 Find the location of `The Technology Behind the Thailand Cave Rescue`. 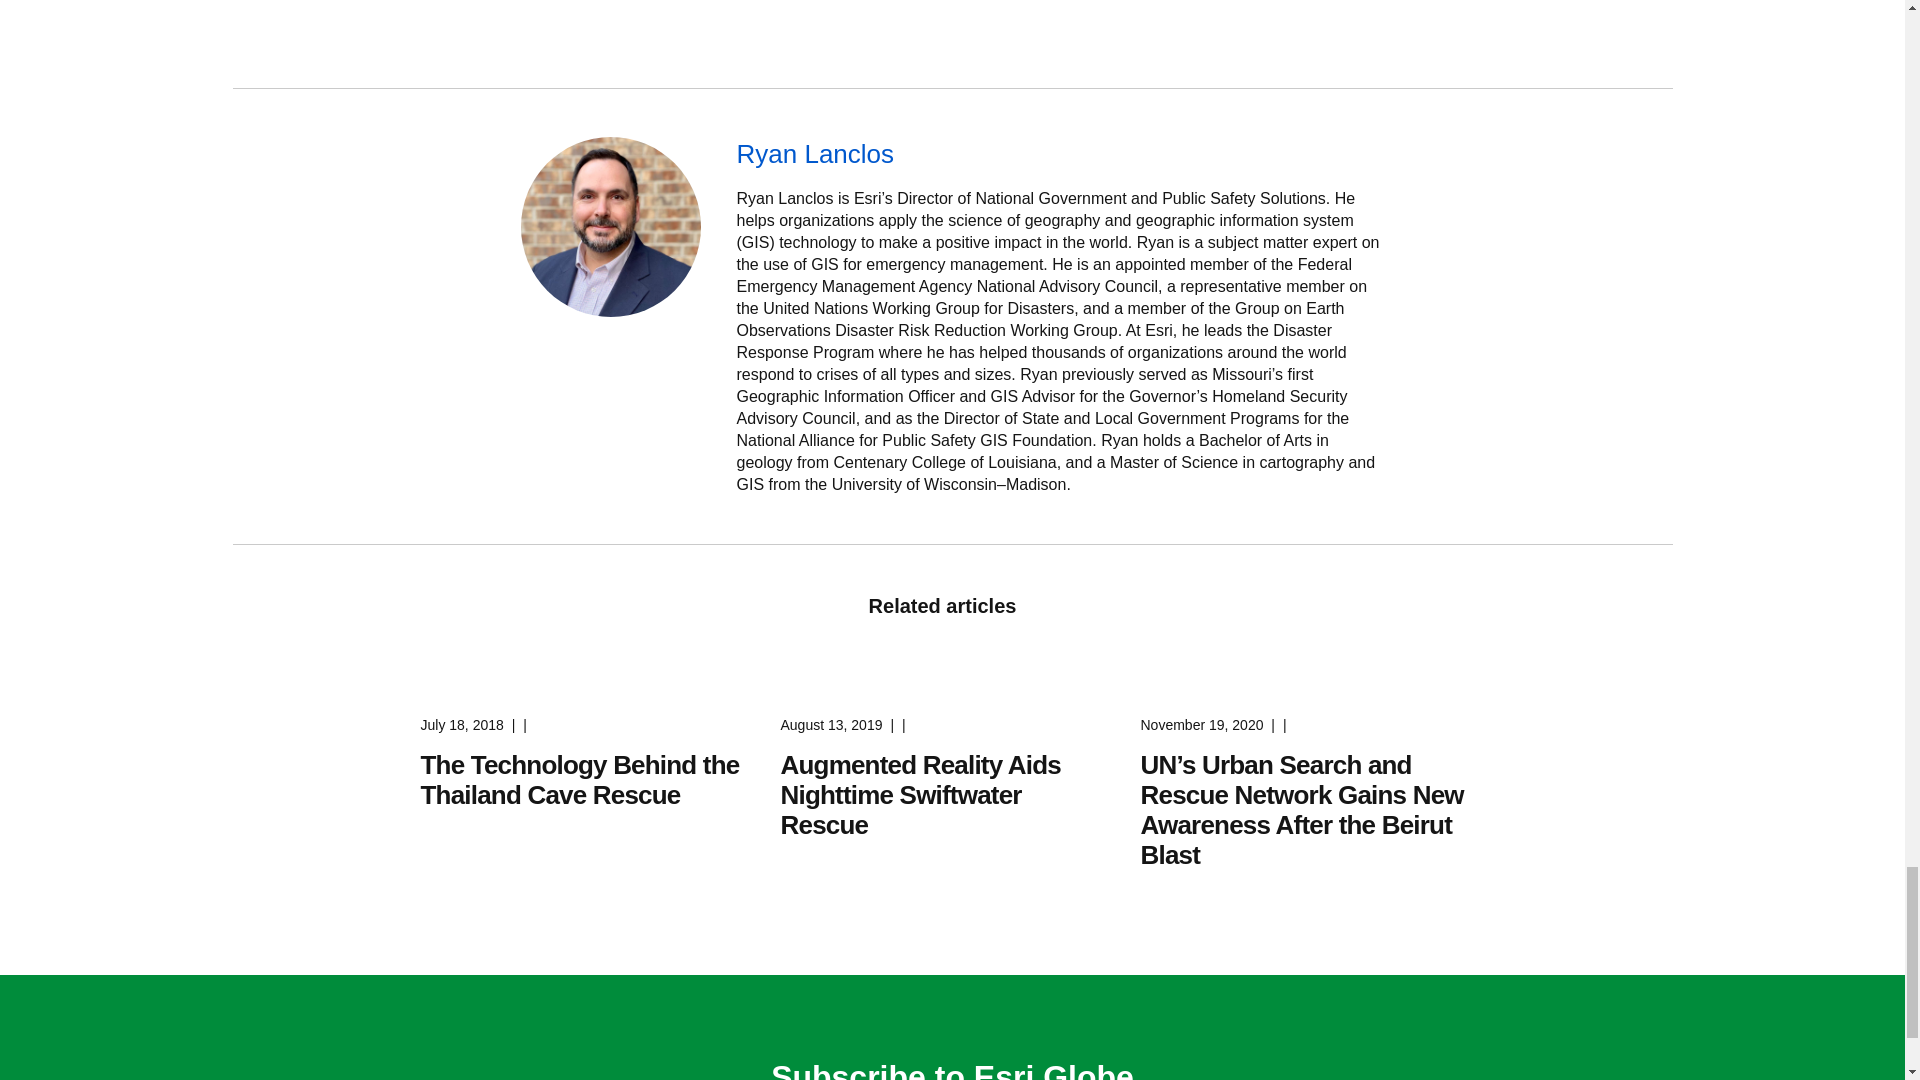

The Technology Behind the Thailand Cave Rescue is located at coordinates (580, 780).